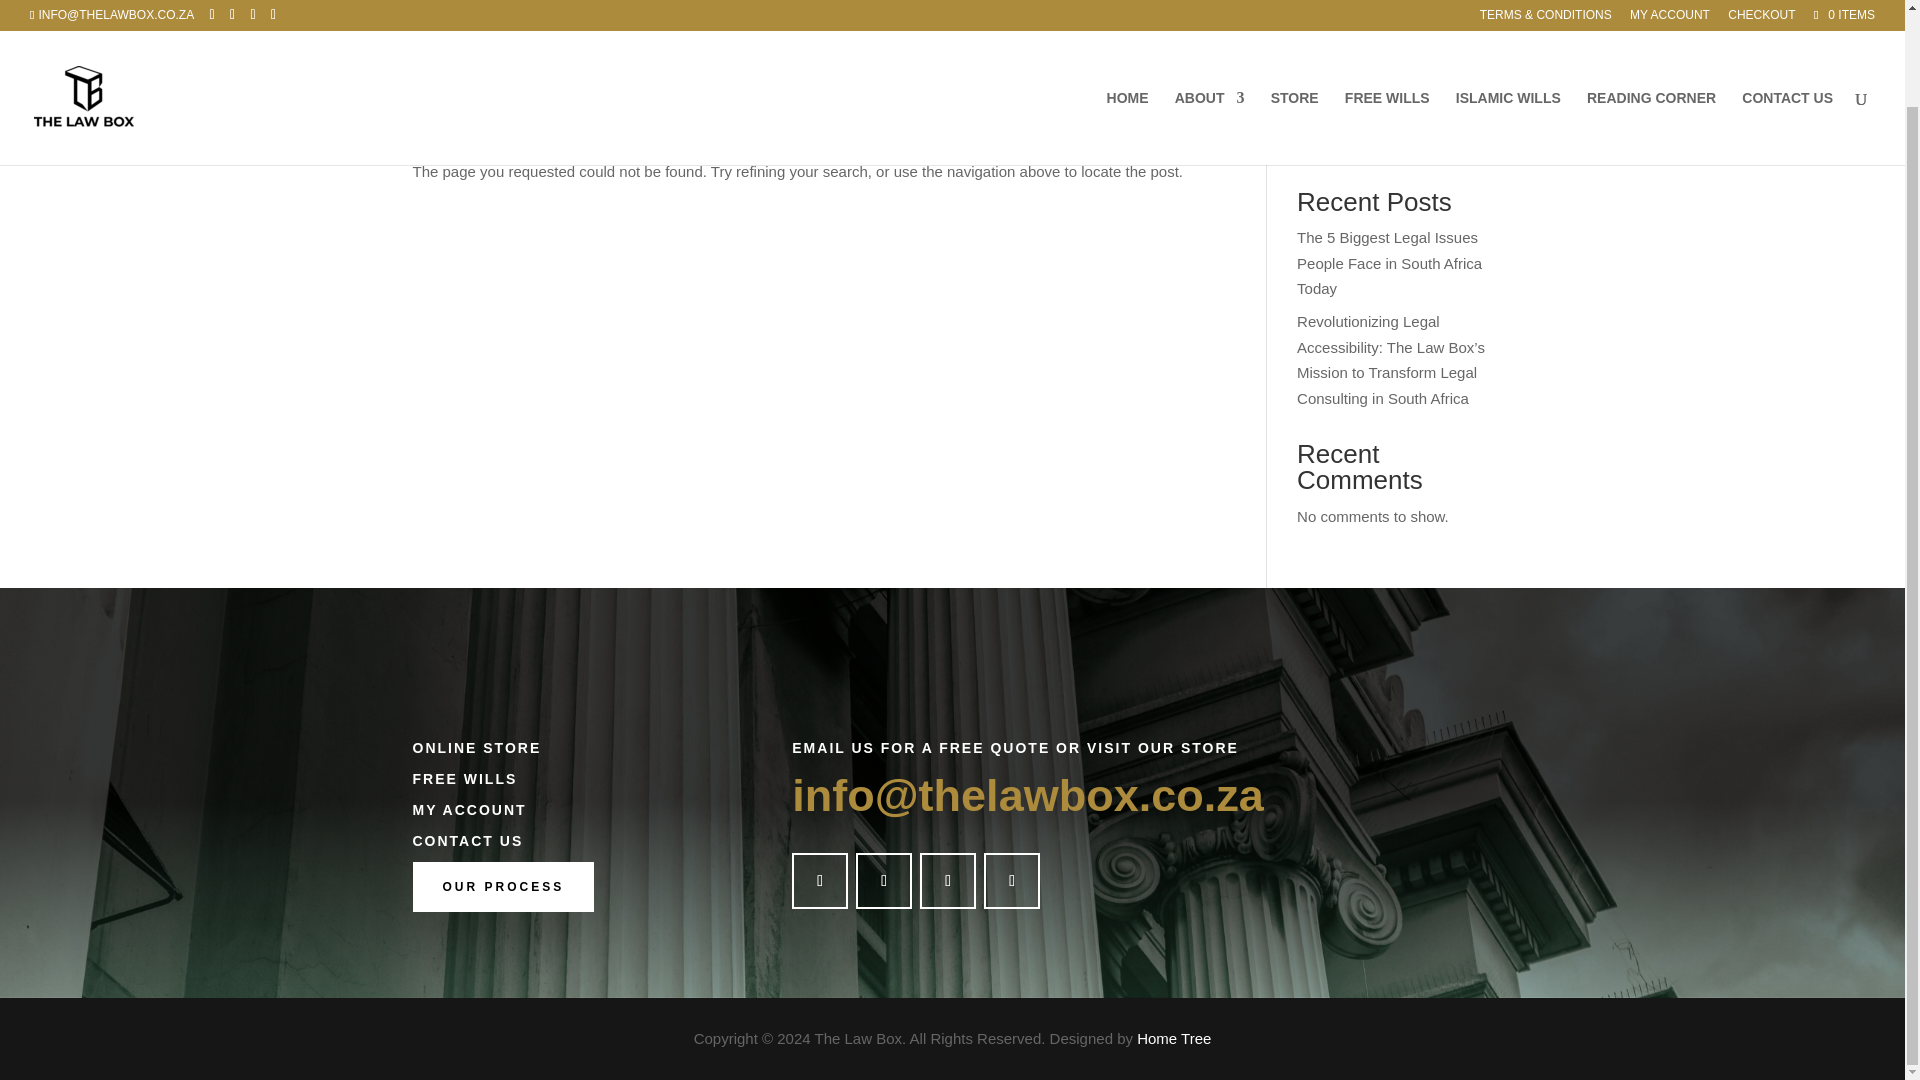 This screenshot has height=1080, width=1920. I want to click on Follow on X, so click(884, 881).